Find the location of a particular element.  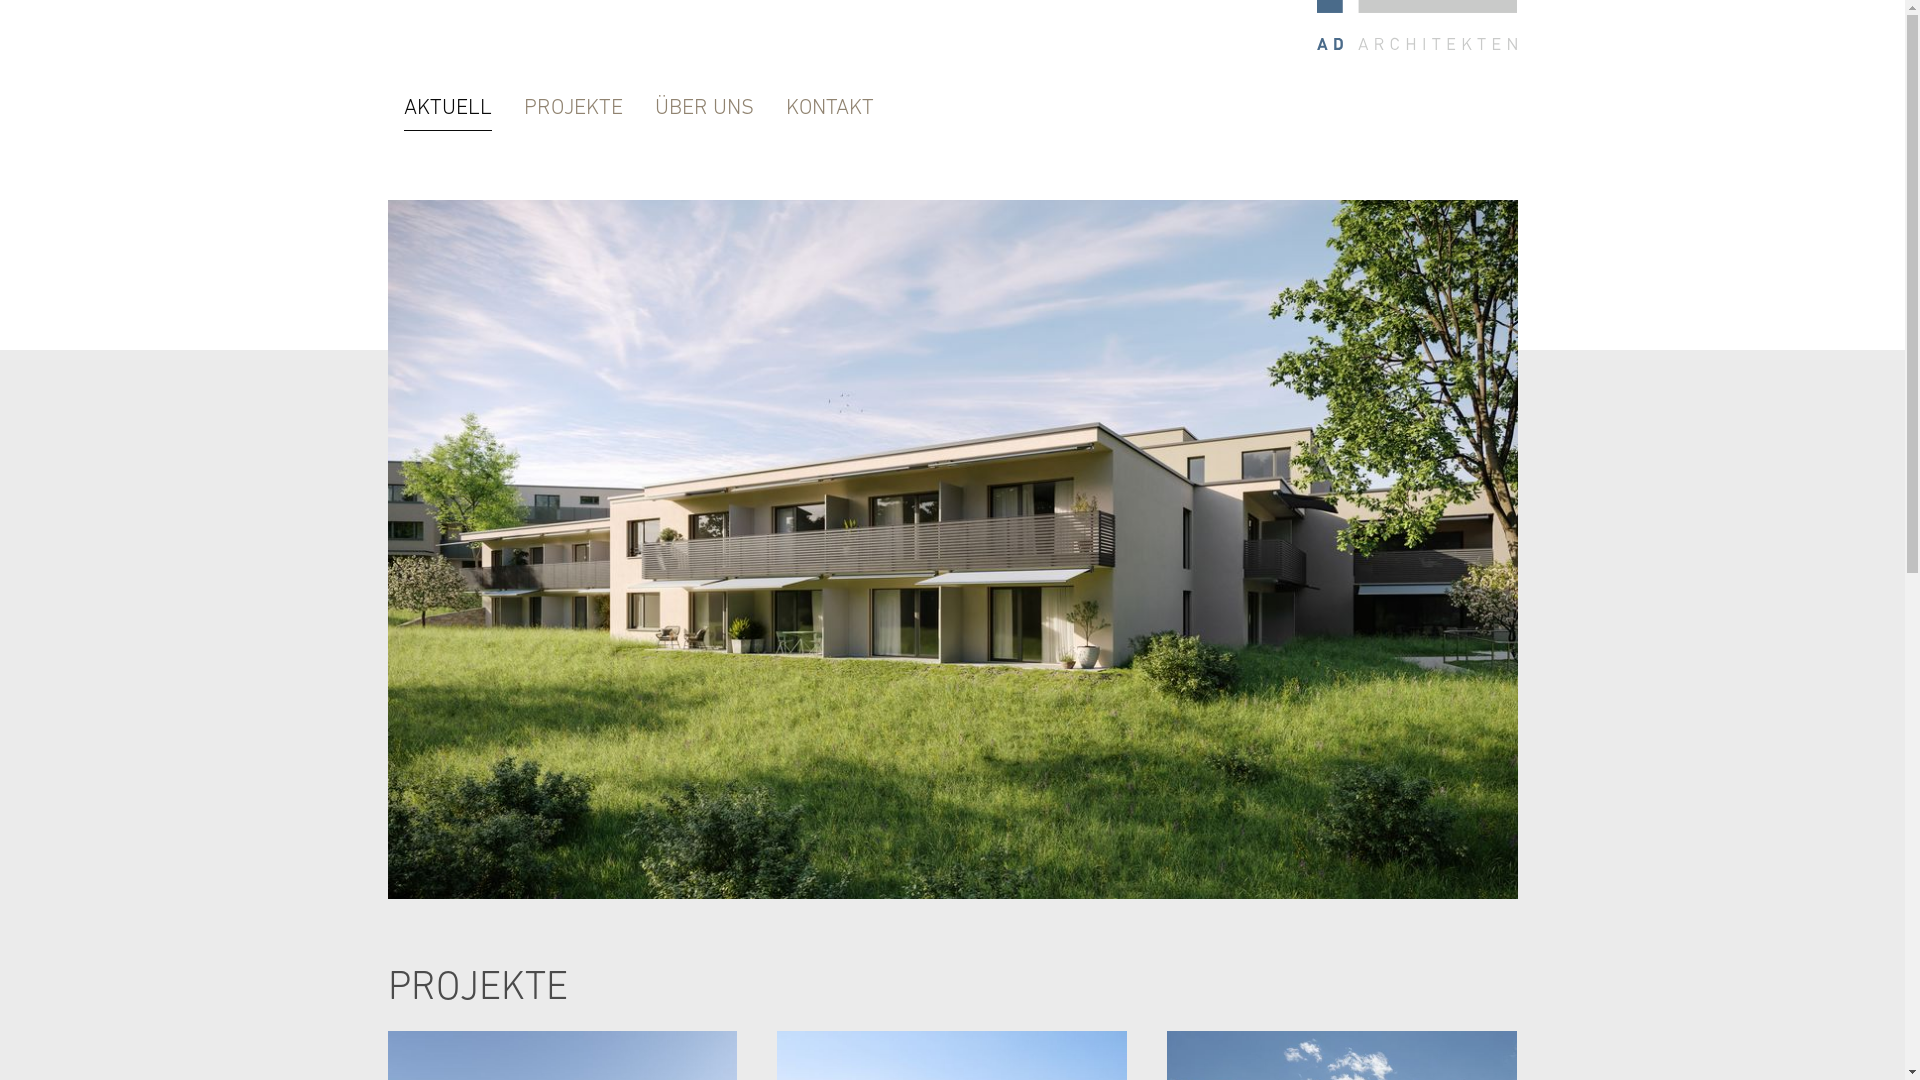

KONTAKT is located at coordinates (830, 107).